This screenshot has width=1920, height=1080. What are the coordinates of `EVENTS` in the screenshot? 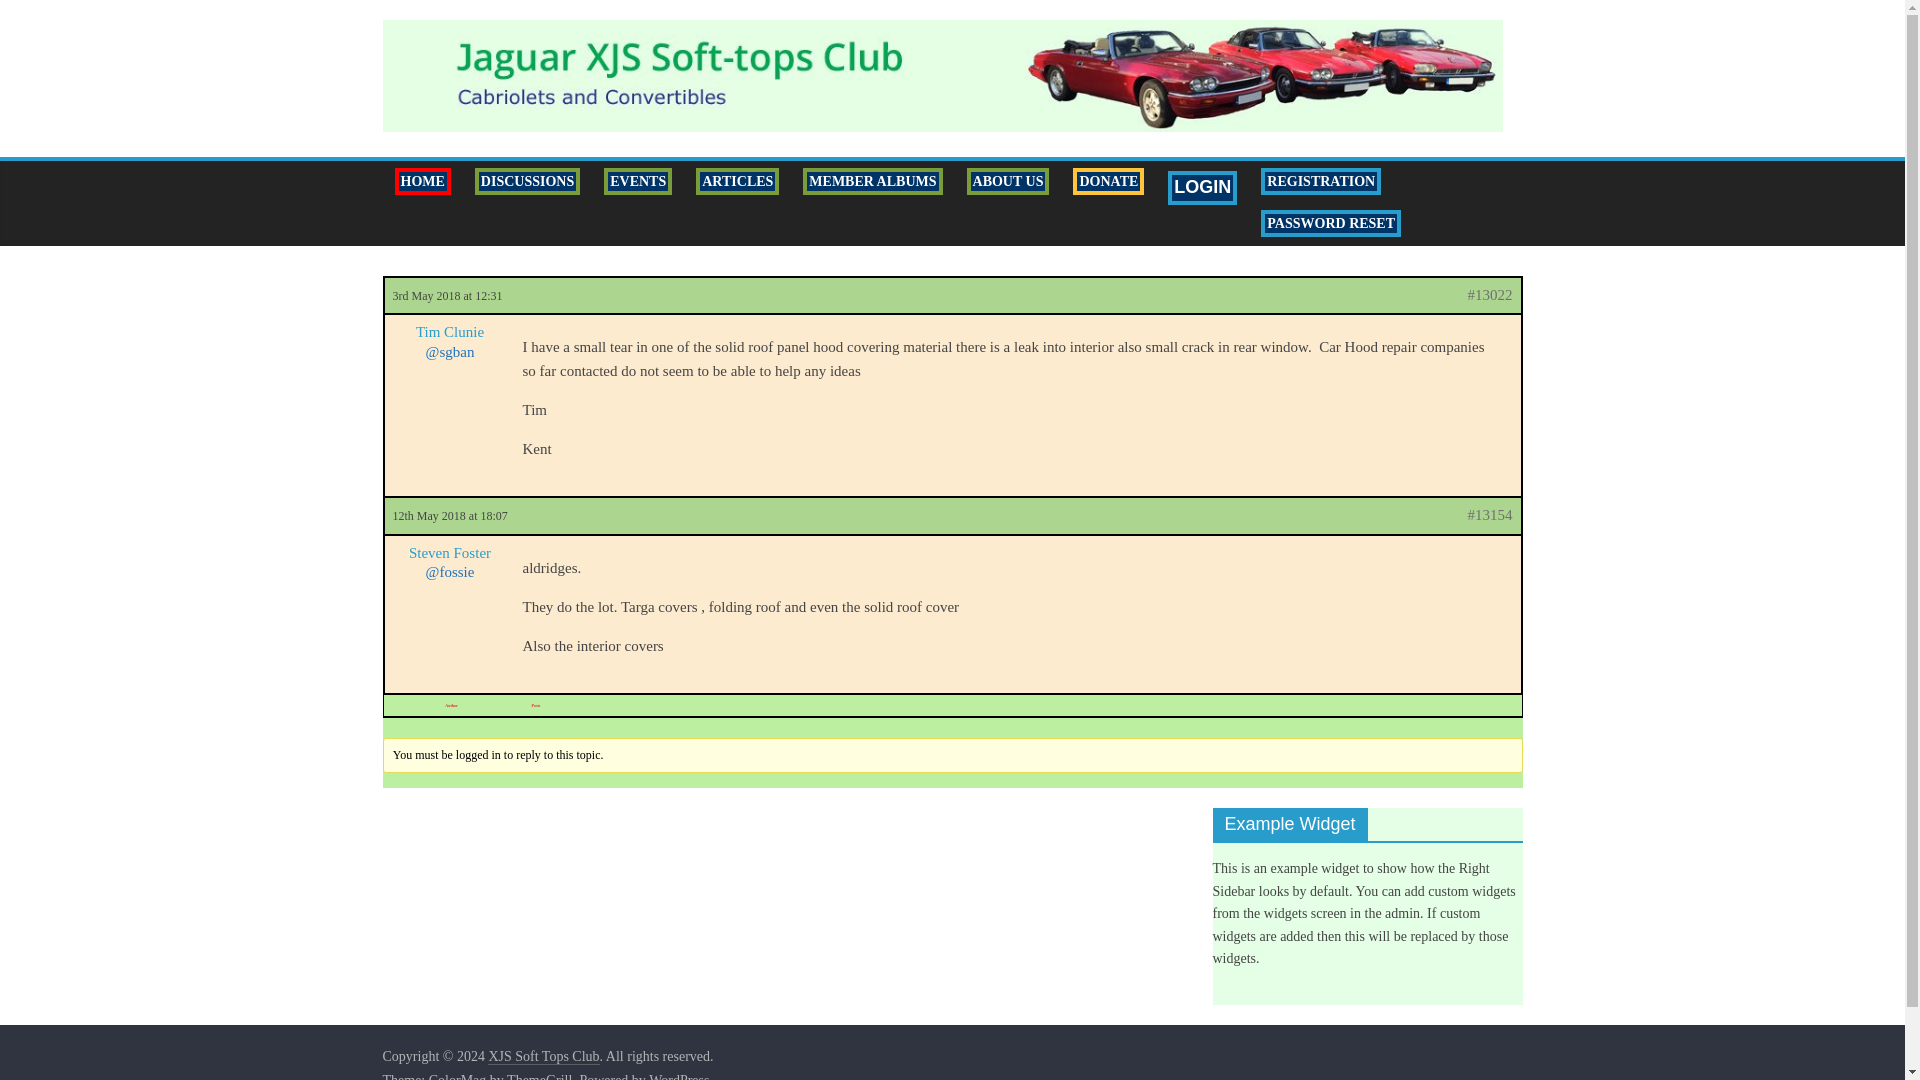 It's located at (637, 182).